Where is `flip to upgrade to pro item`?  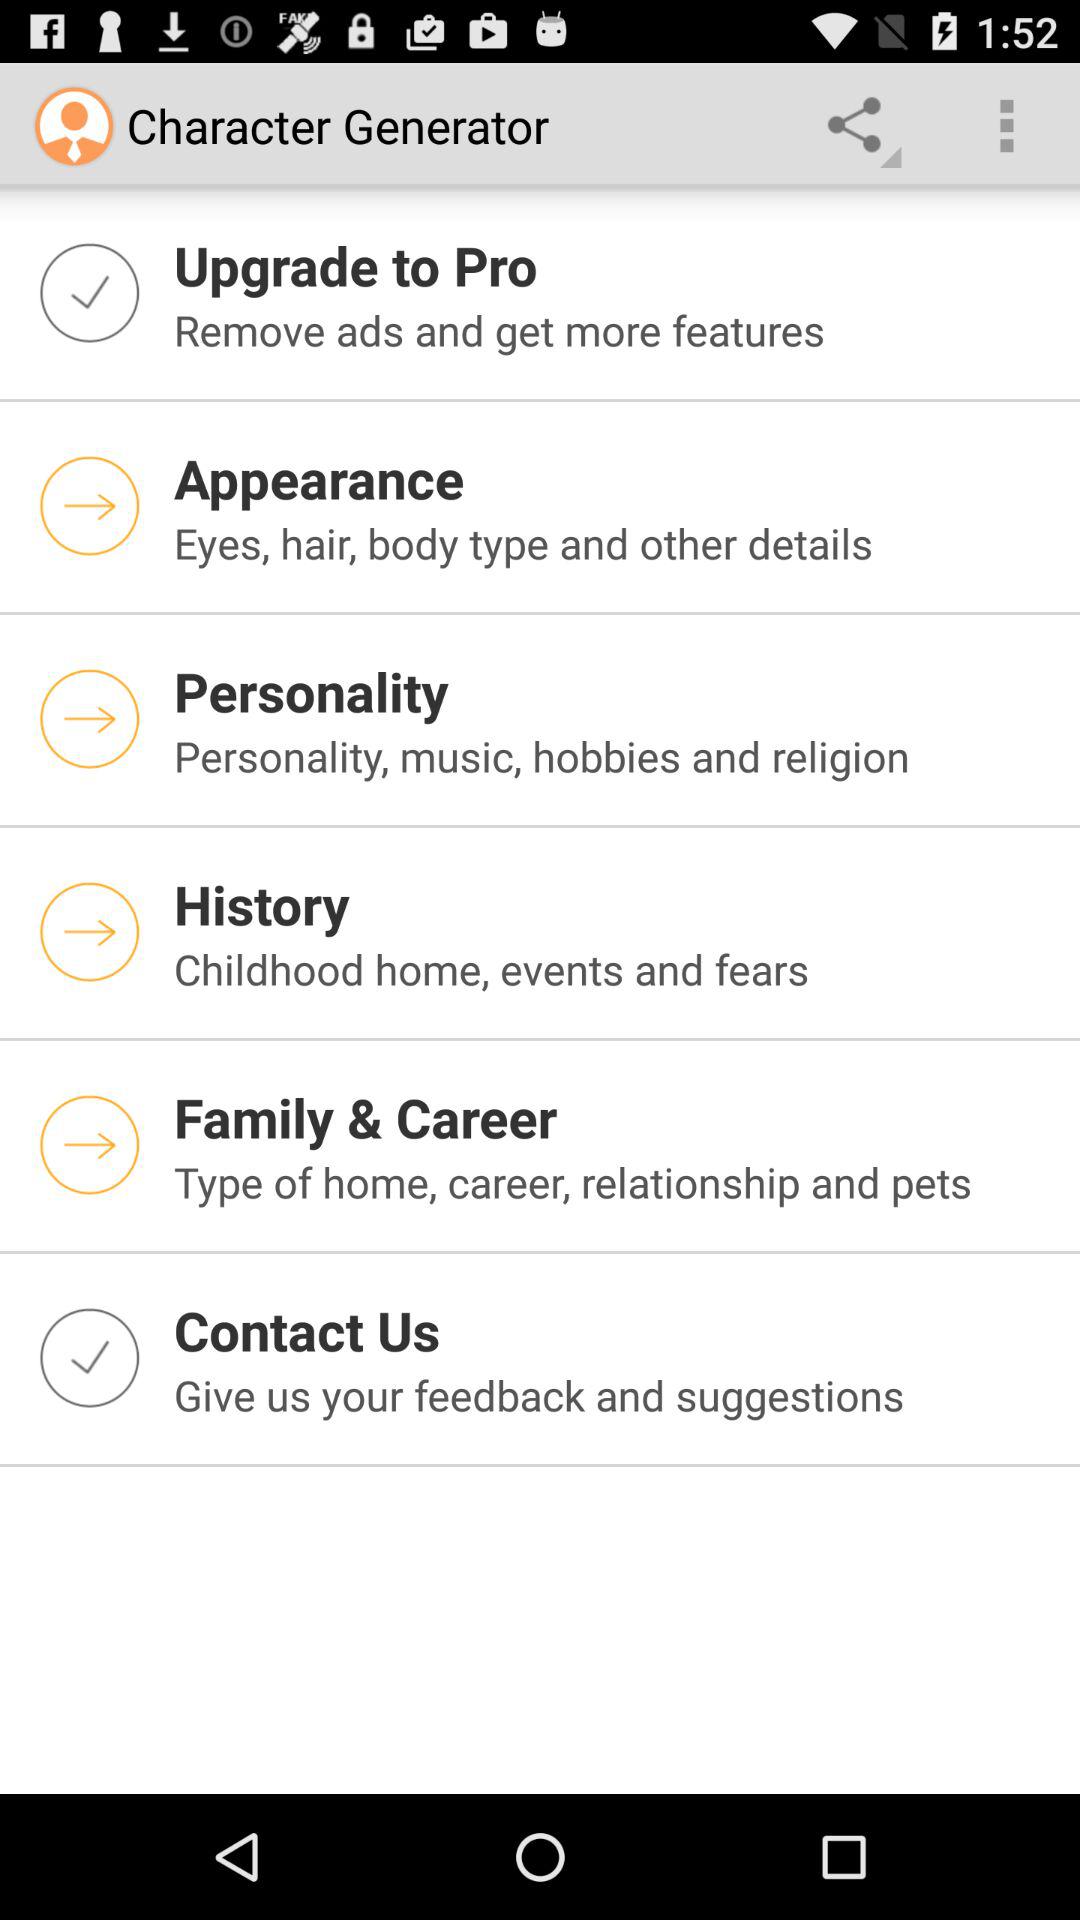
flip to upgrade to pro item is located at coordinates (615, 264).